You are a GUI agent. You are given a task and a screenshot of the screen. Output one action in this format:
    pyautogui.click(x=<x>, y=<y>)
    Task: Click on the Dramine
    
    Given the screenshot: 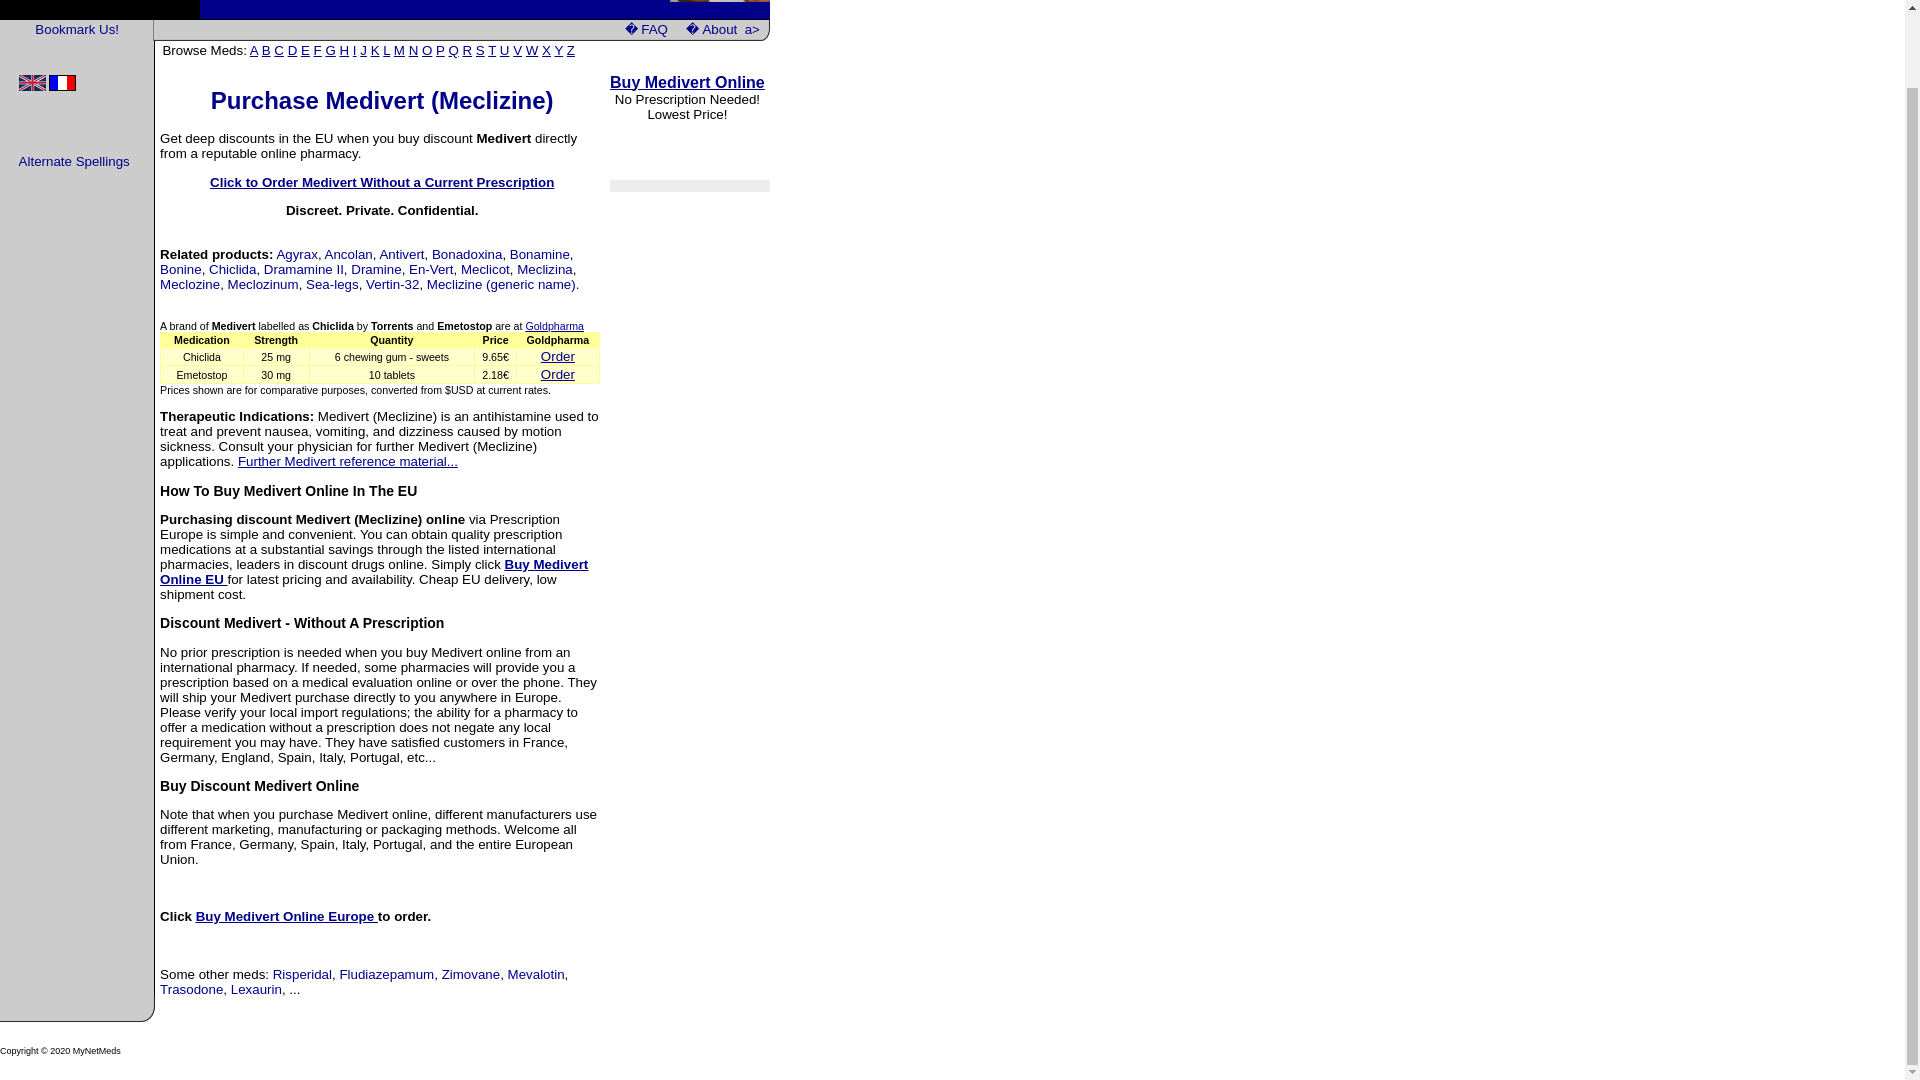 What is the action you would take?
    pyautogui.click(x=376, y=269)
    